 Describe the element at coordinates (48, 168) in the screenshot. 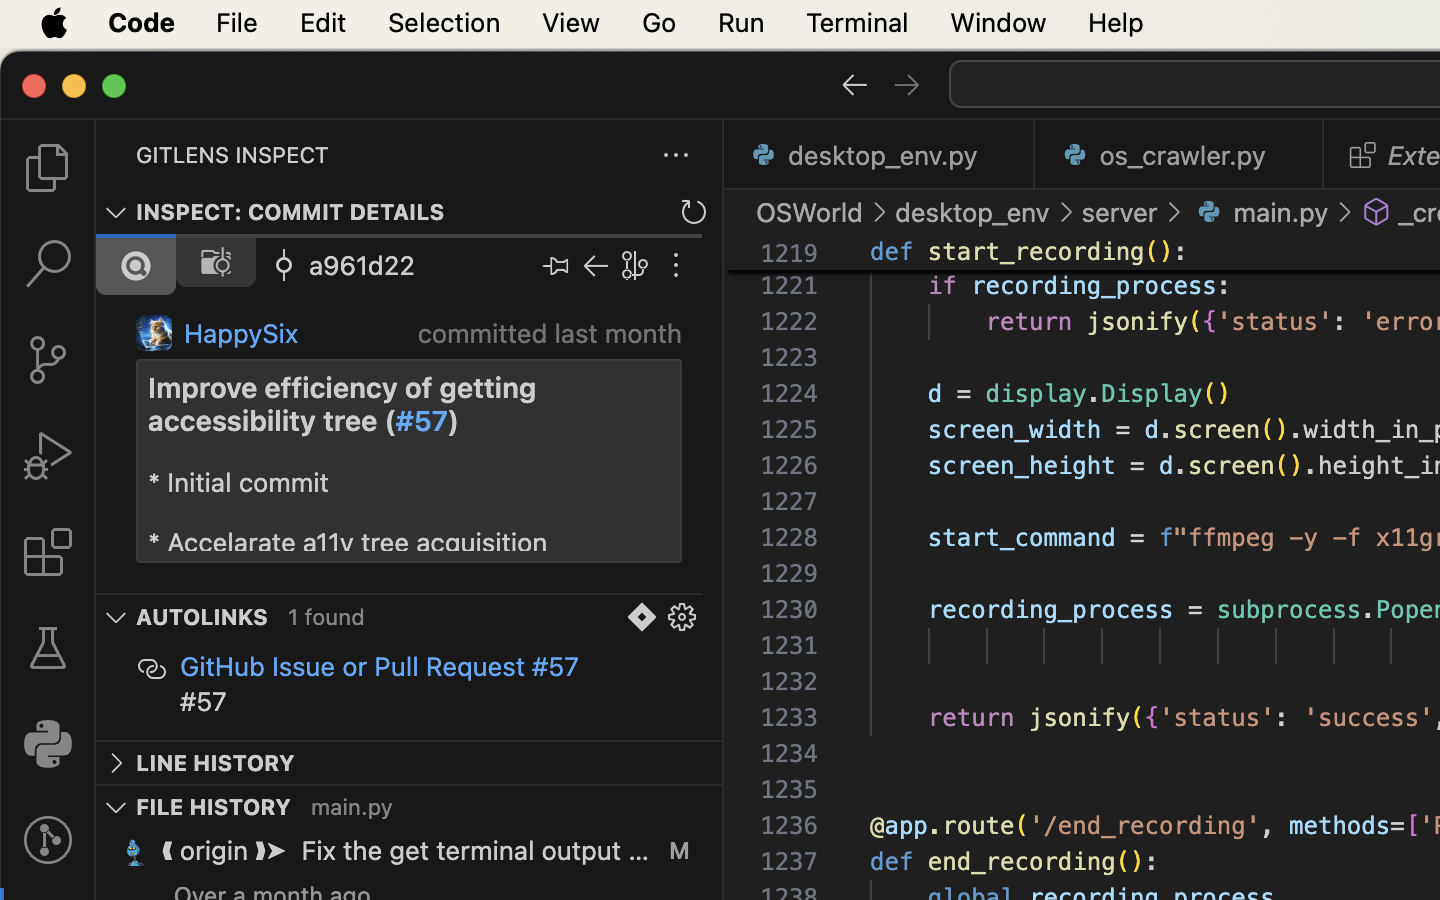

I see `0 ` at that location.